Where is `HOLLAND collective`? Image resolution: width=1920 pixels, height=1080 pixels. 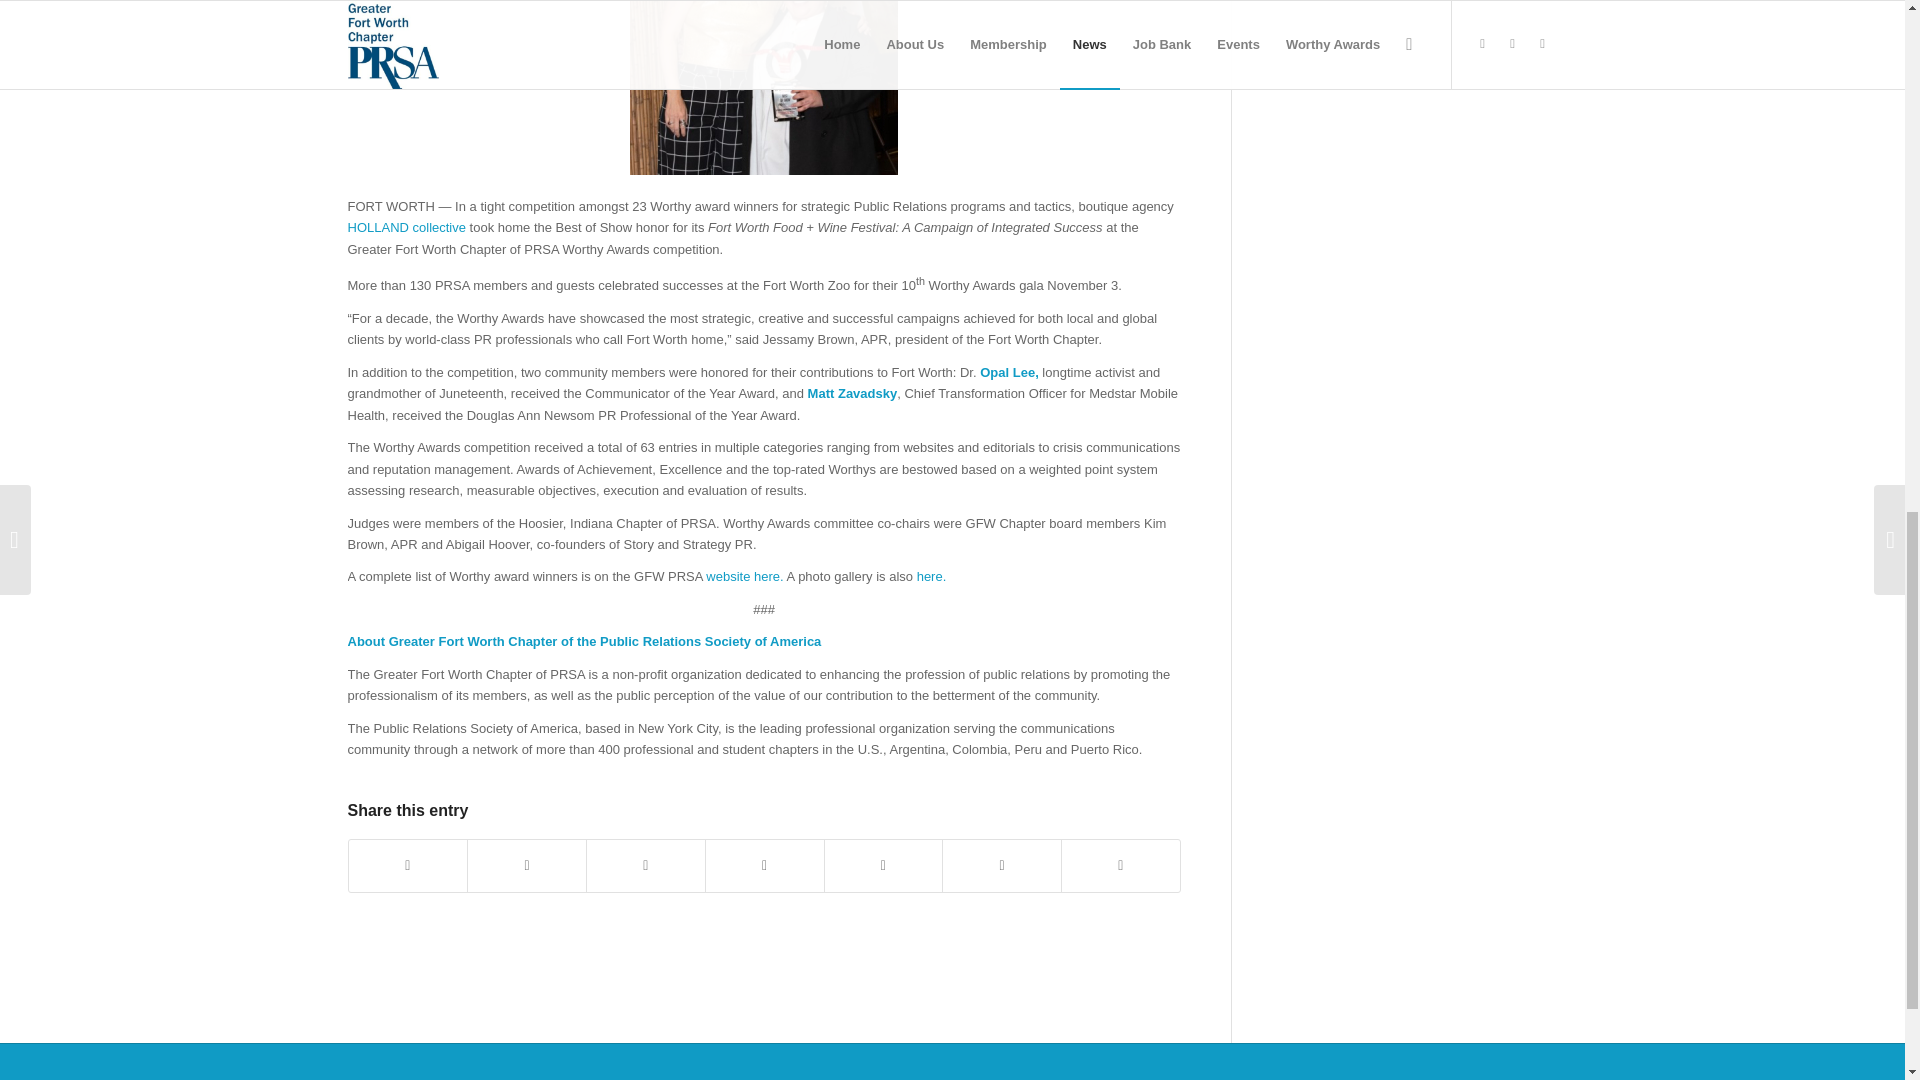 HOLLAND collective is located at coordinates (406, 228).